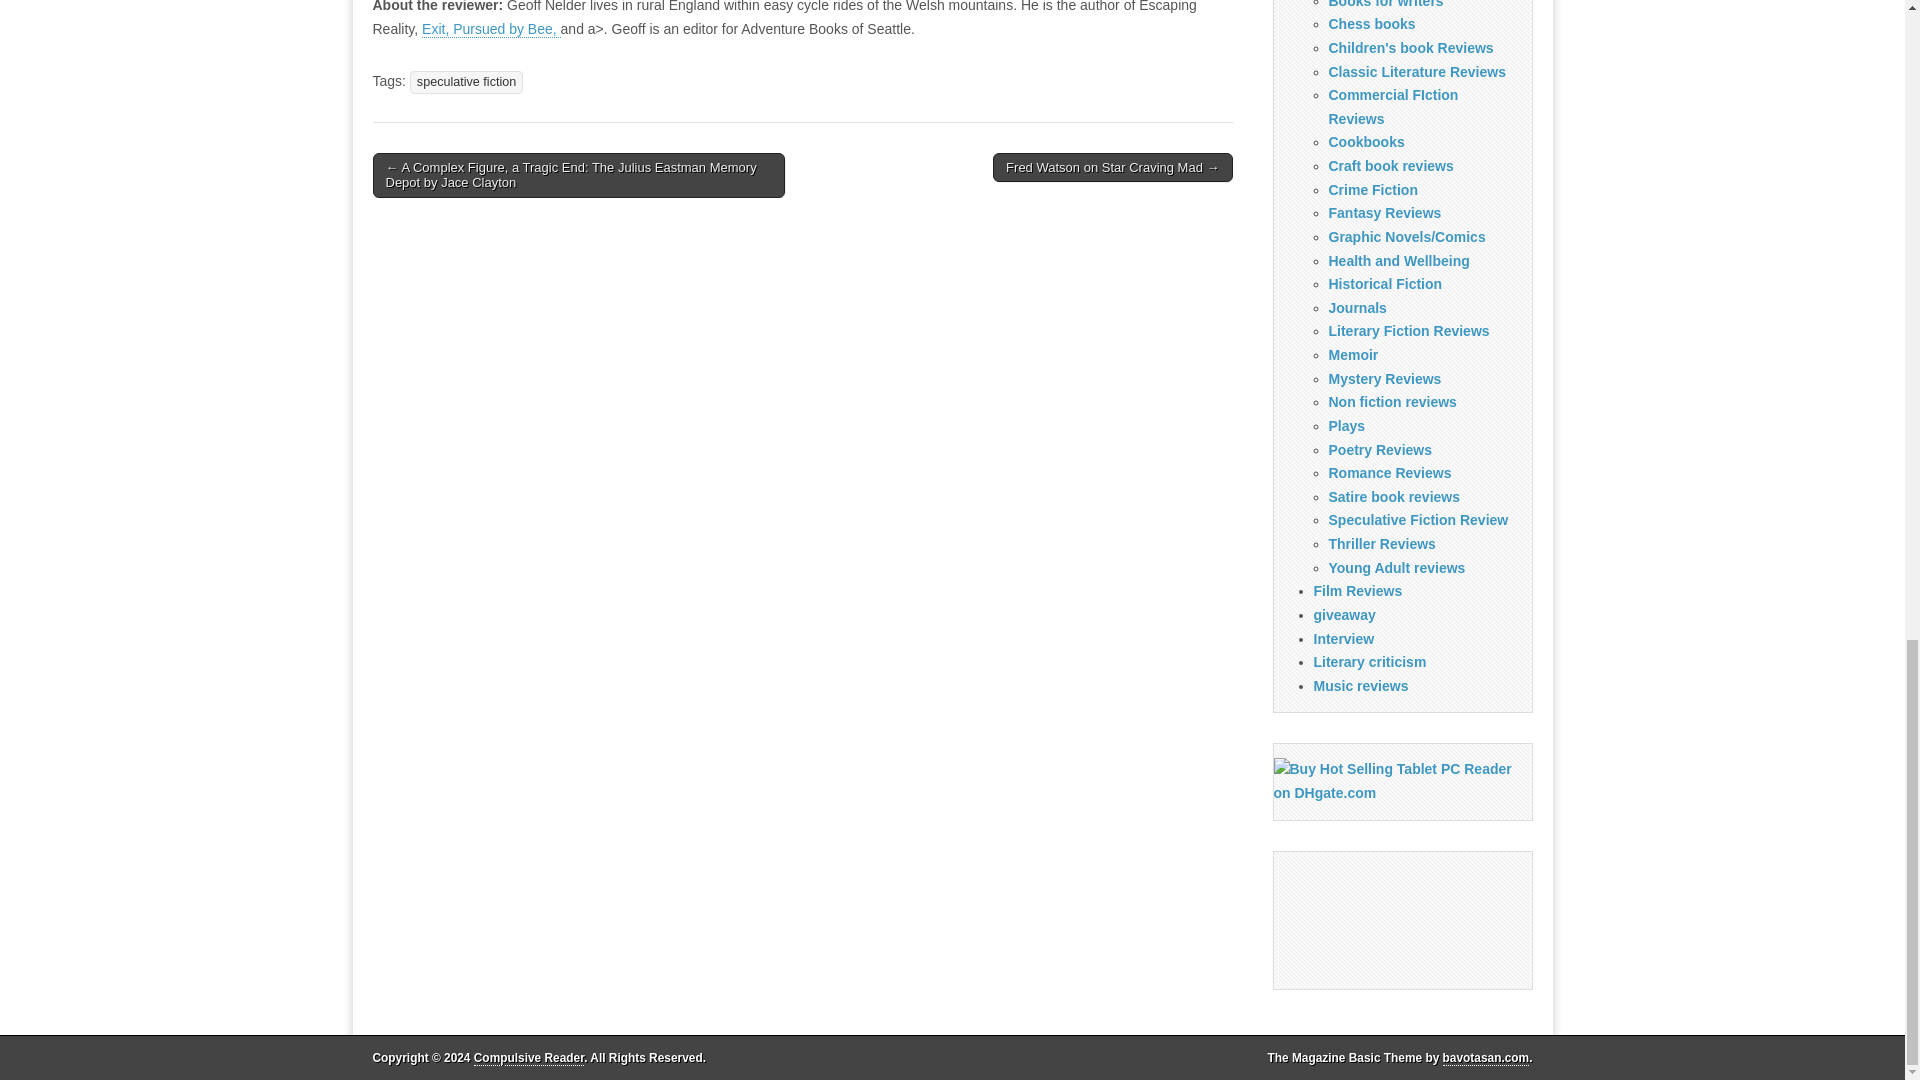 This screenshot has height=1080, width=1920. Describe the element at coordinates (1398, 260) in the screenshot. I see `Health and Wellbeing` at that location.